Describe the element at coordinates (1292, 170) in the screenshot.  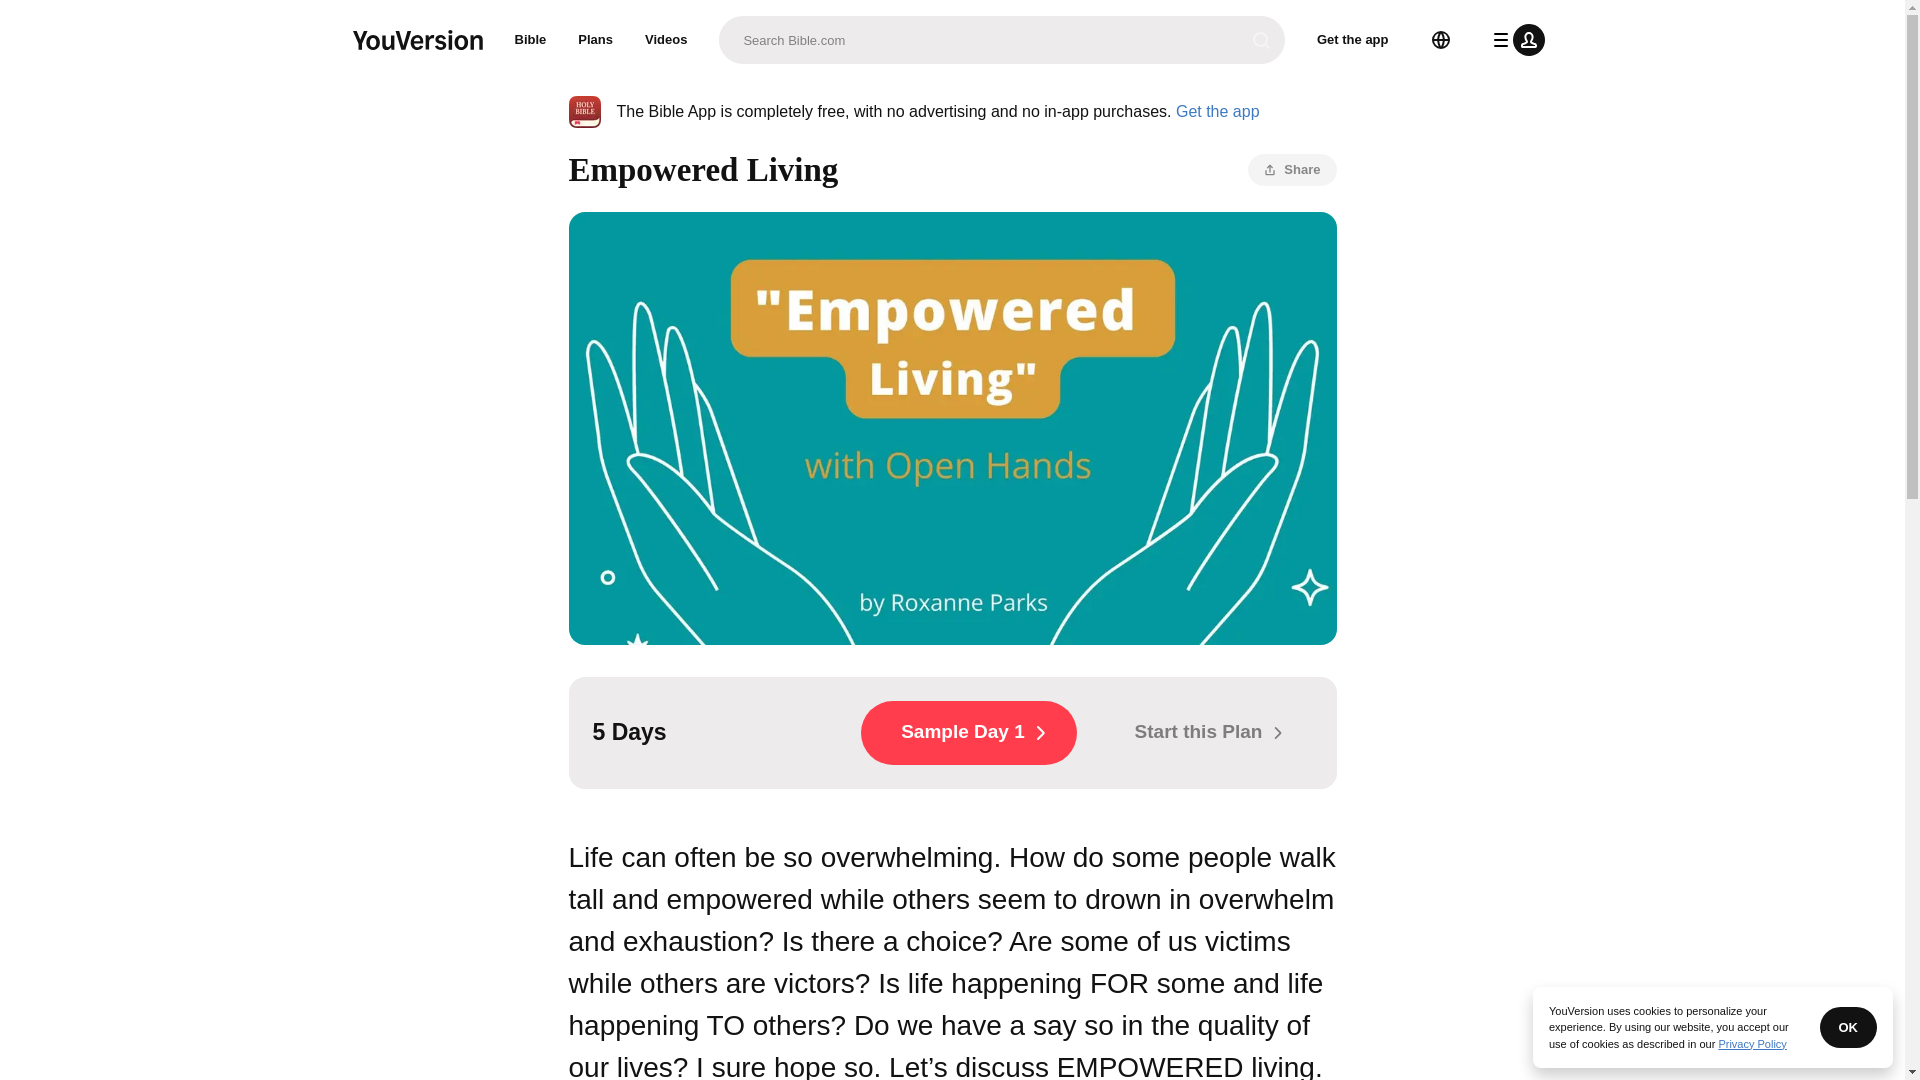
I see `Share` at that location.